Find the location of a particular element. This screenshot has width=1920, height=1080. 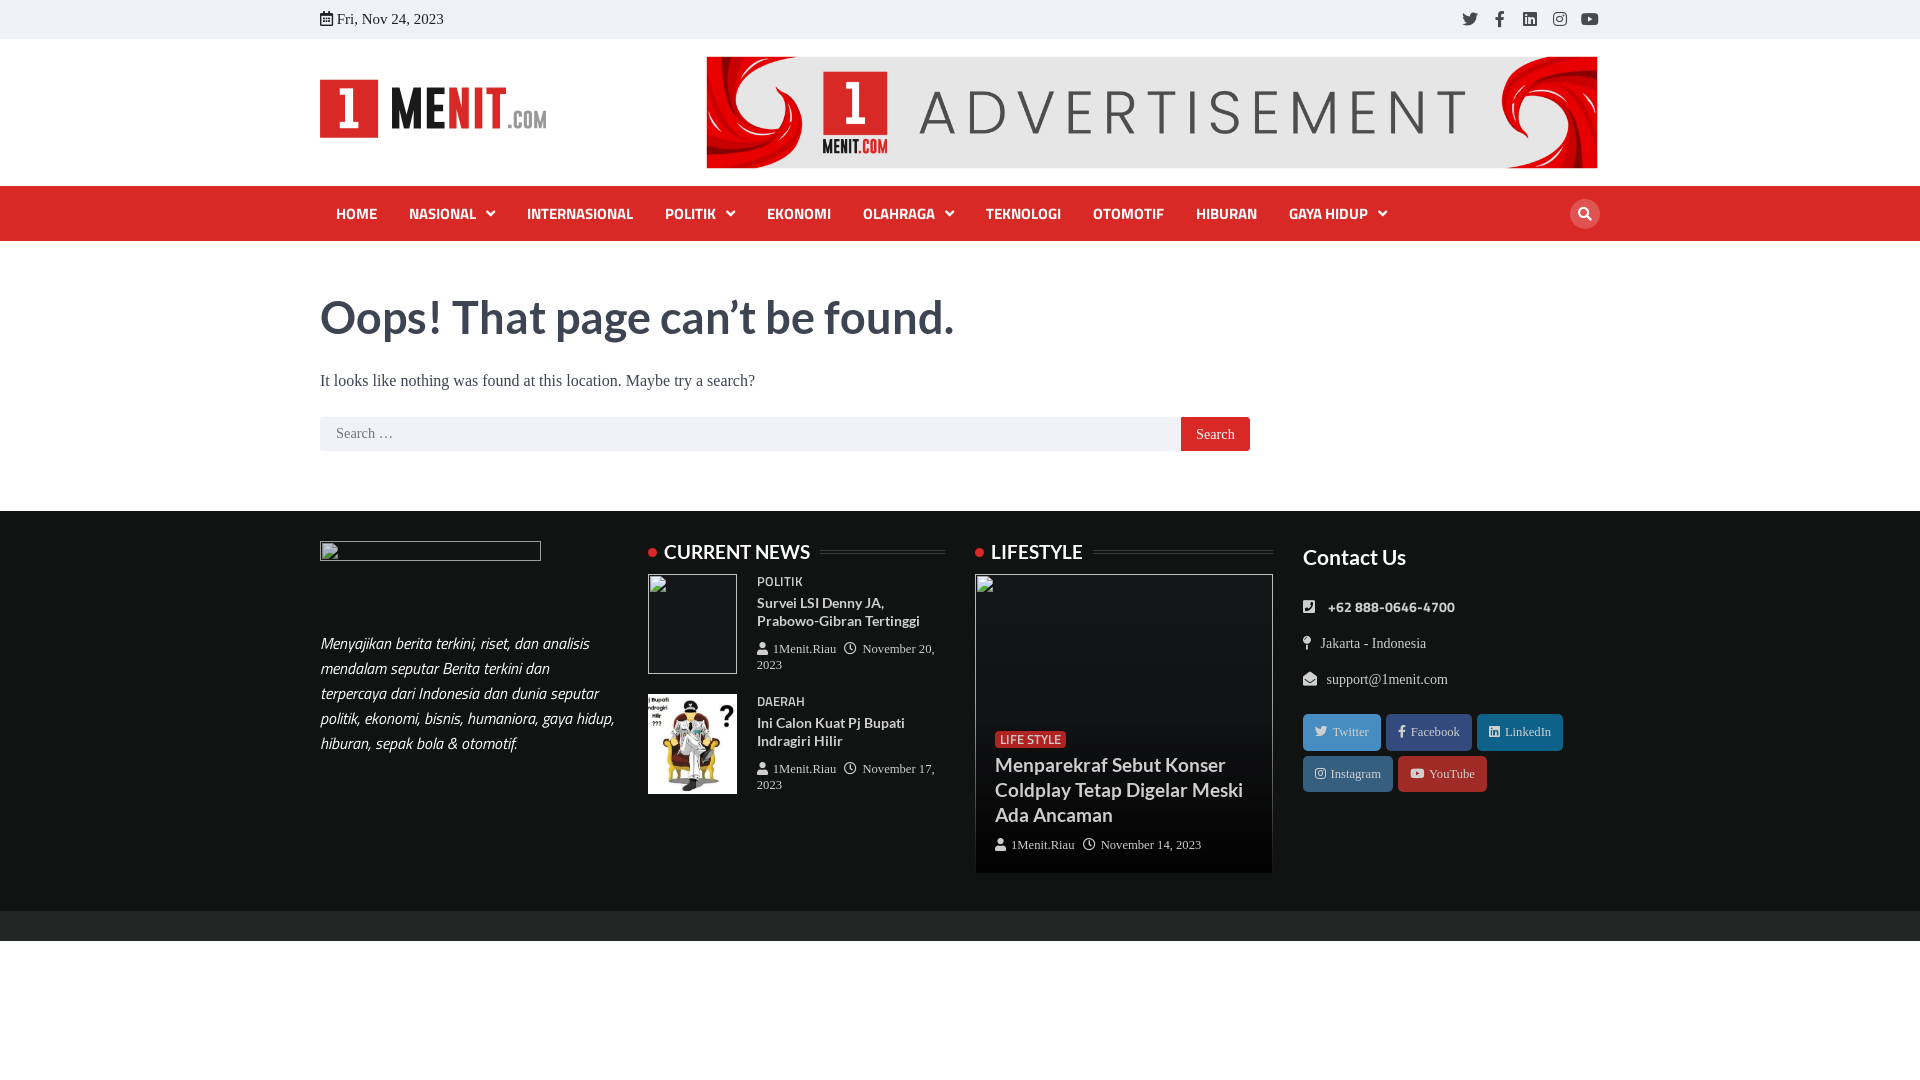

1Menit.Riau is located at coordinates (796, 649).